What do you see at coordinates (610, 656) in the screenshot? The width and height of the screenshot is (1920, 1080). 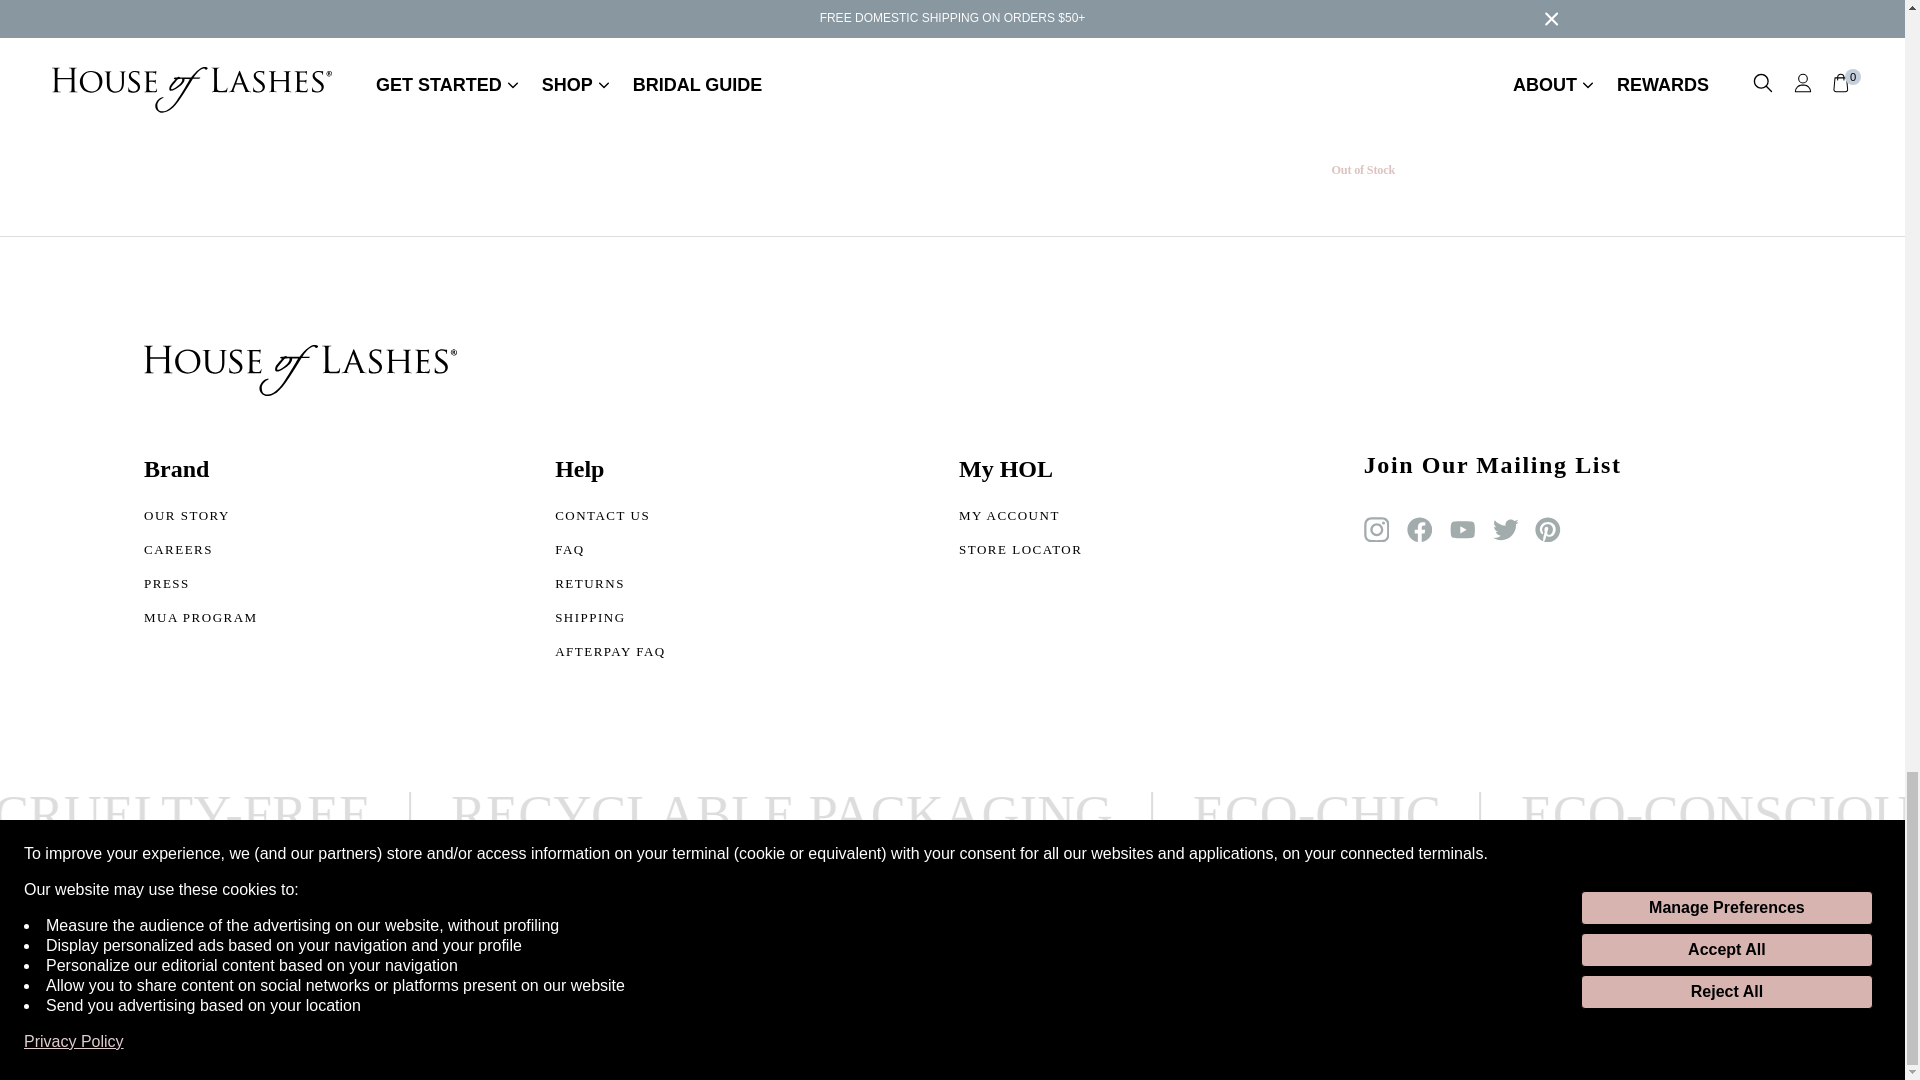 I see `Afterpay FAQ` at bounding box center [610, 656].